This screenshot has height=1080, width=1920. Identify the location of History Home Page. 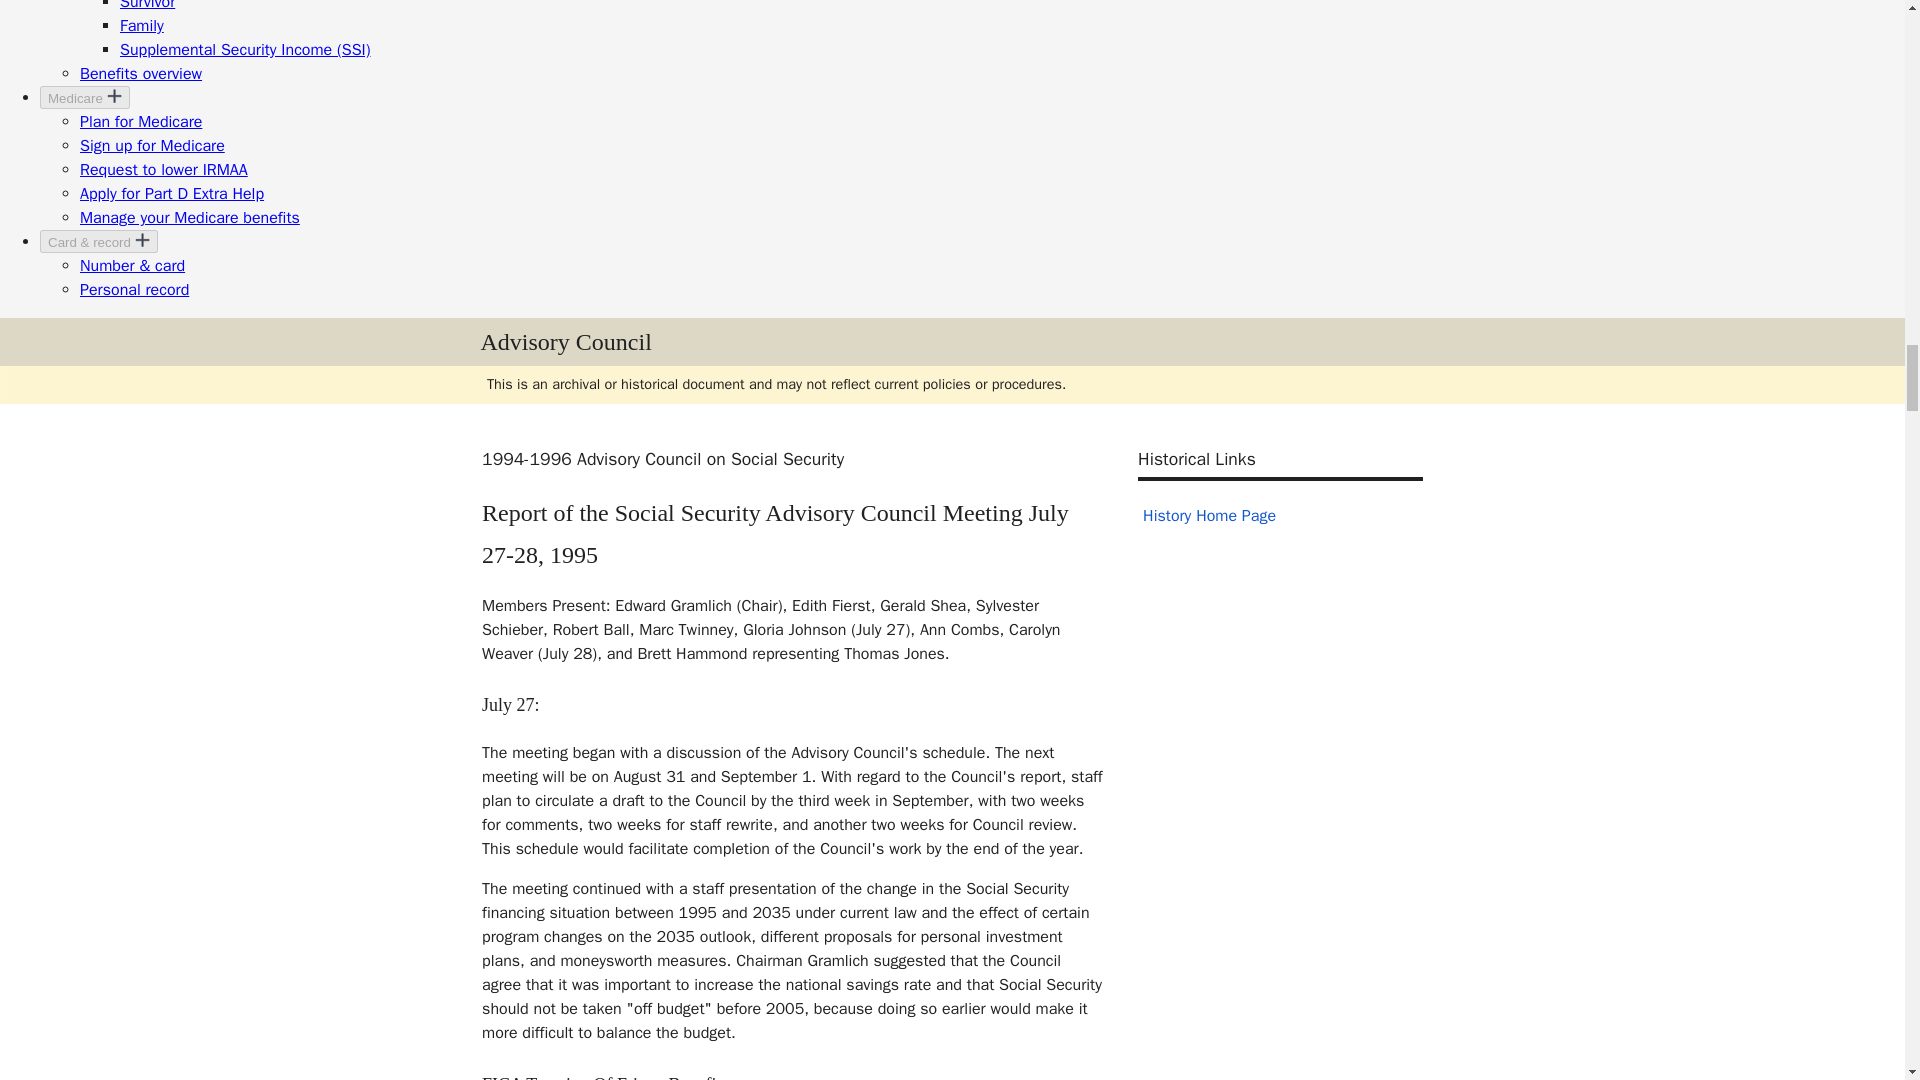
(1209, 516).